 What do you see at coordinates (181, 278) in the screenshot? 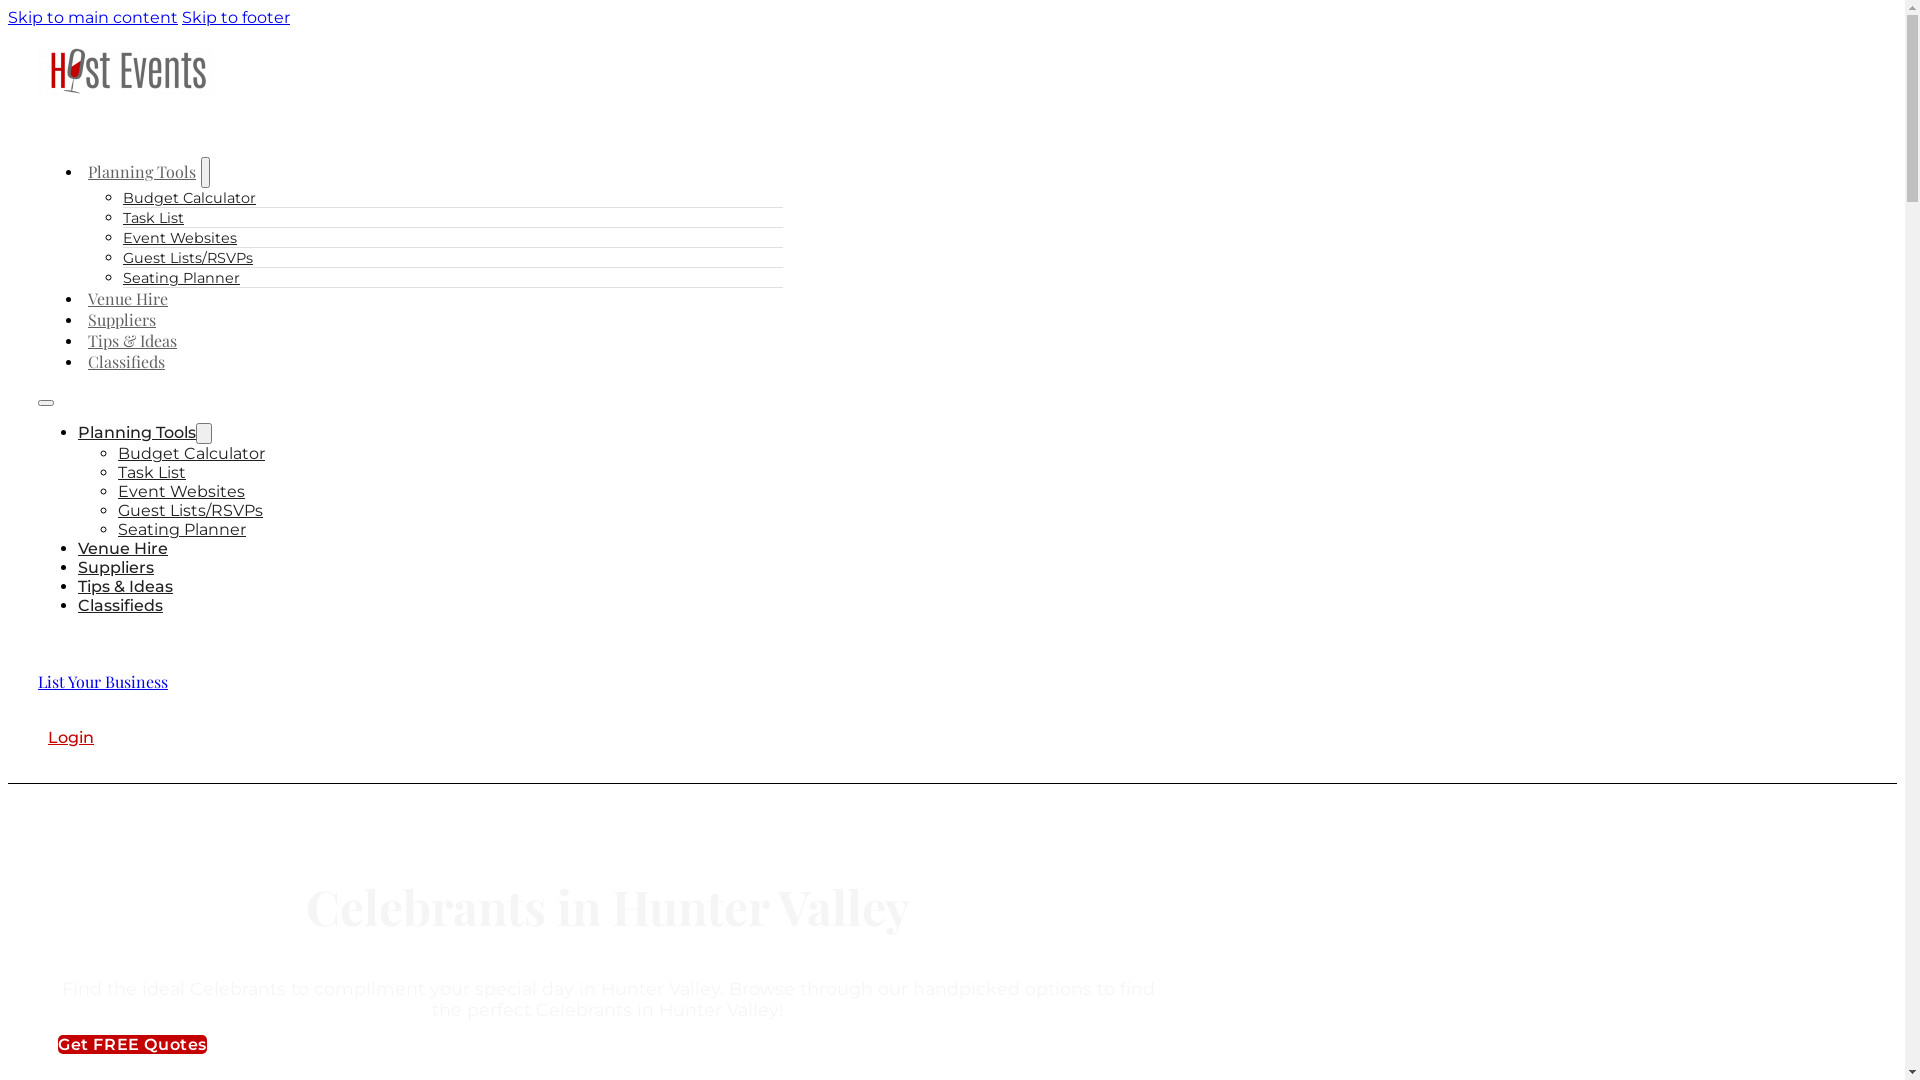
I see `Seating Planner` at bounding box center [181, 278].